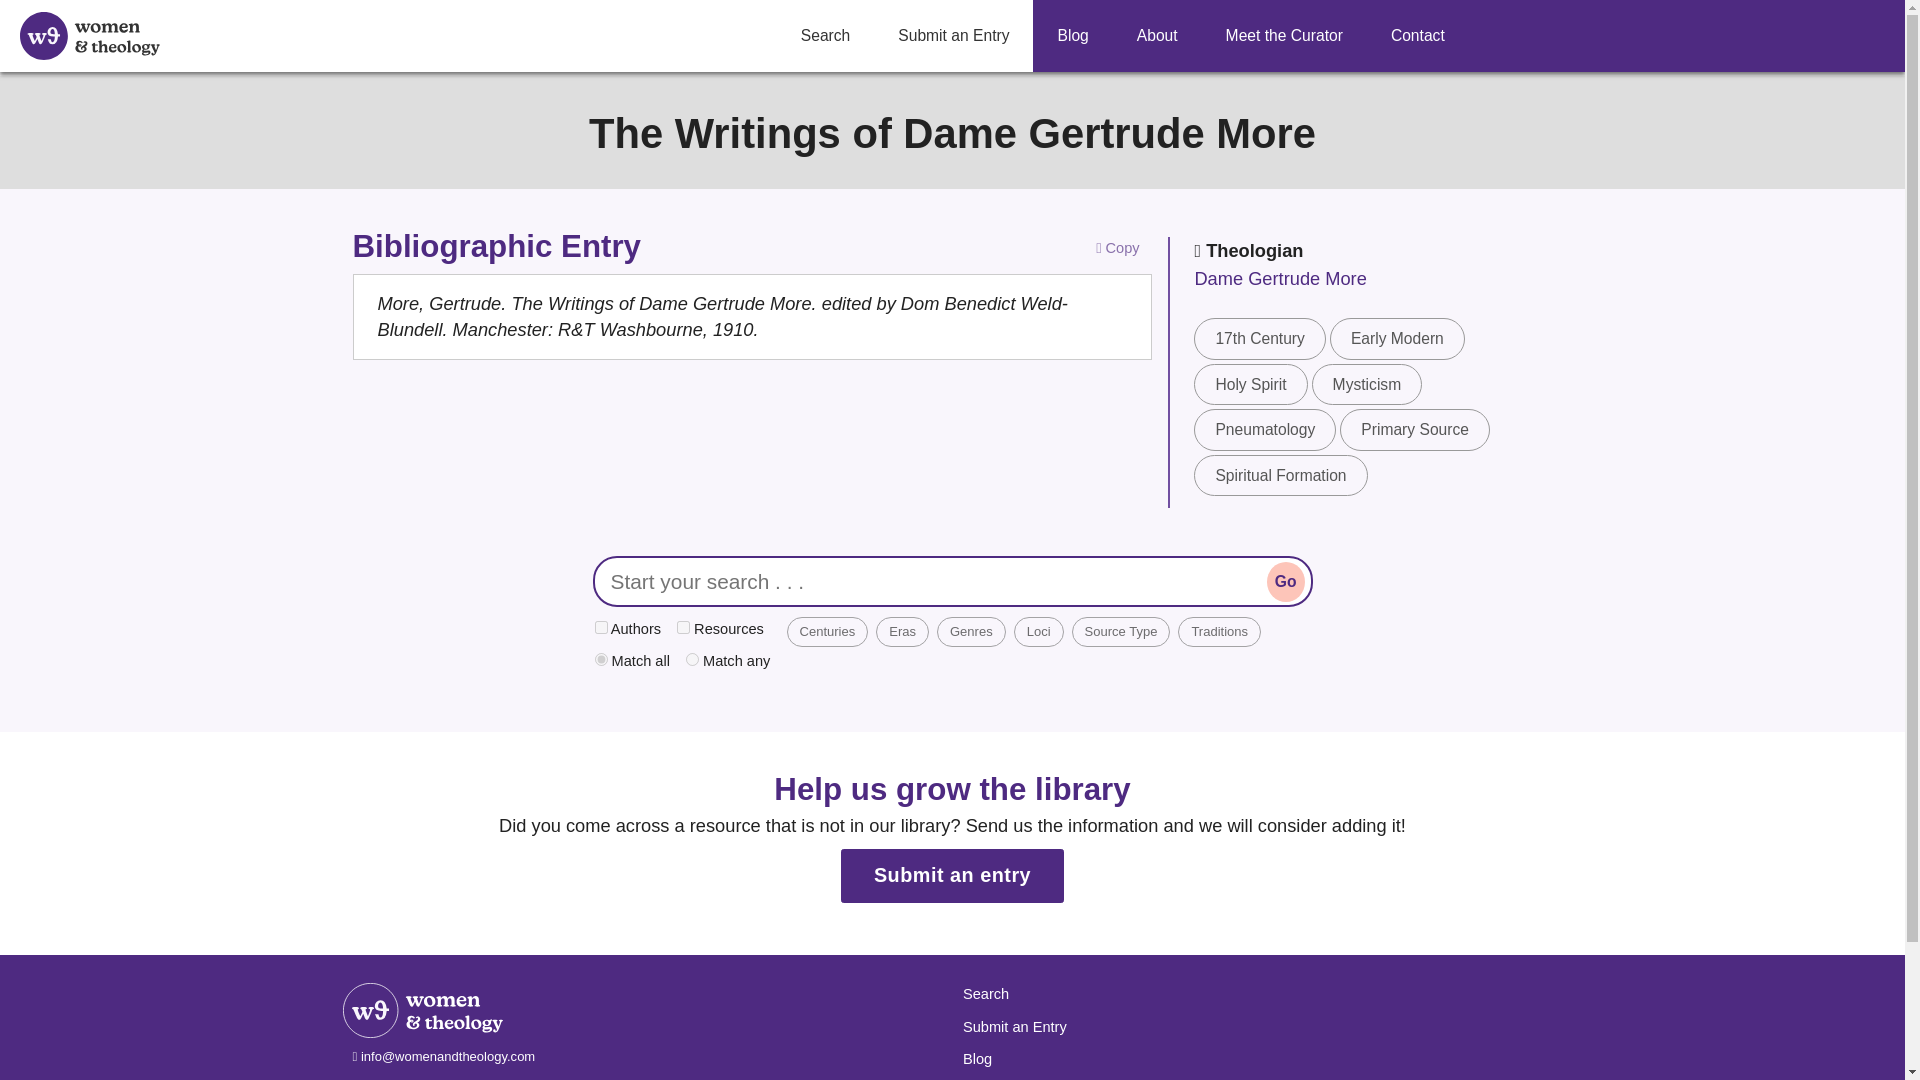 This screenshot has width=1920, height=1080. Describe the element at coordinates (630, 662) in the screenshot. I see `Results matching ALL selected filters` at that location.